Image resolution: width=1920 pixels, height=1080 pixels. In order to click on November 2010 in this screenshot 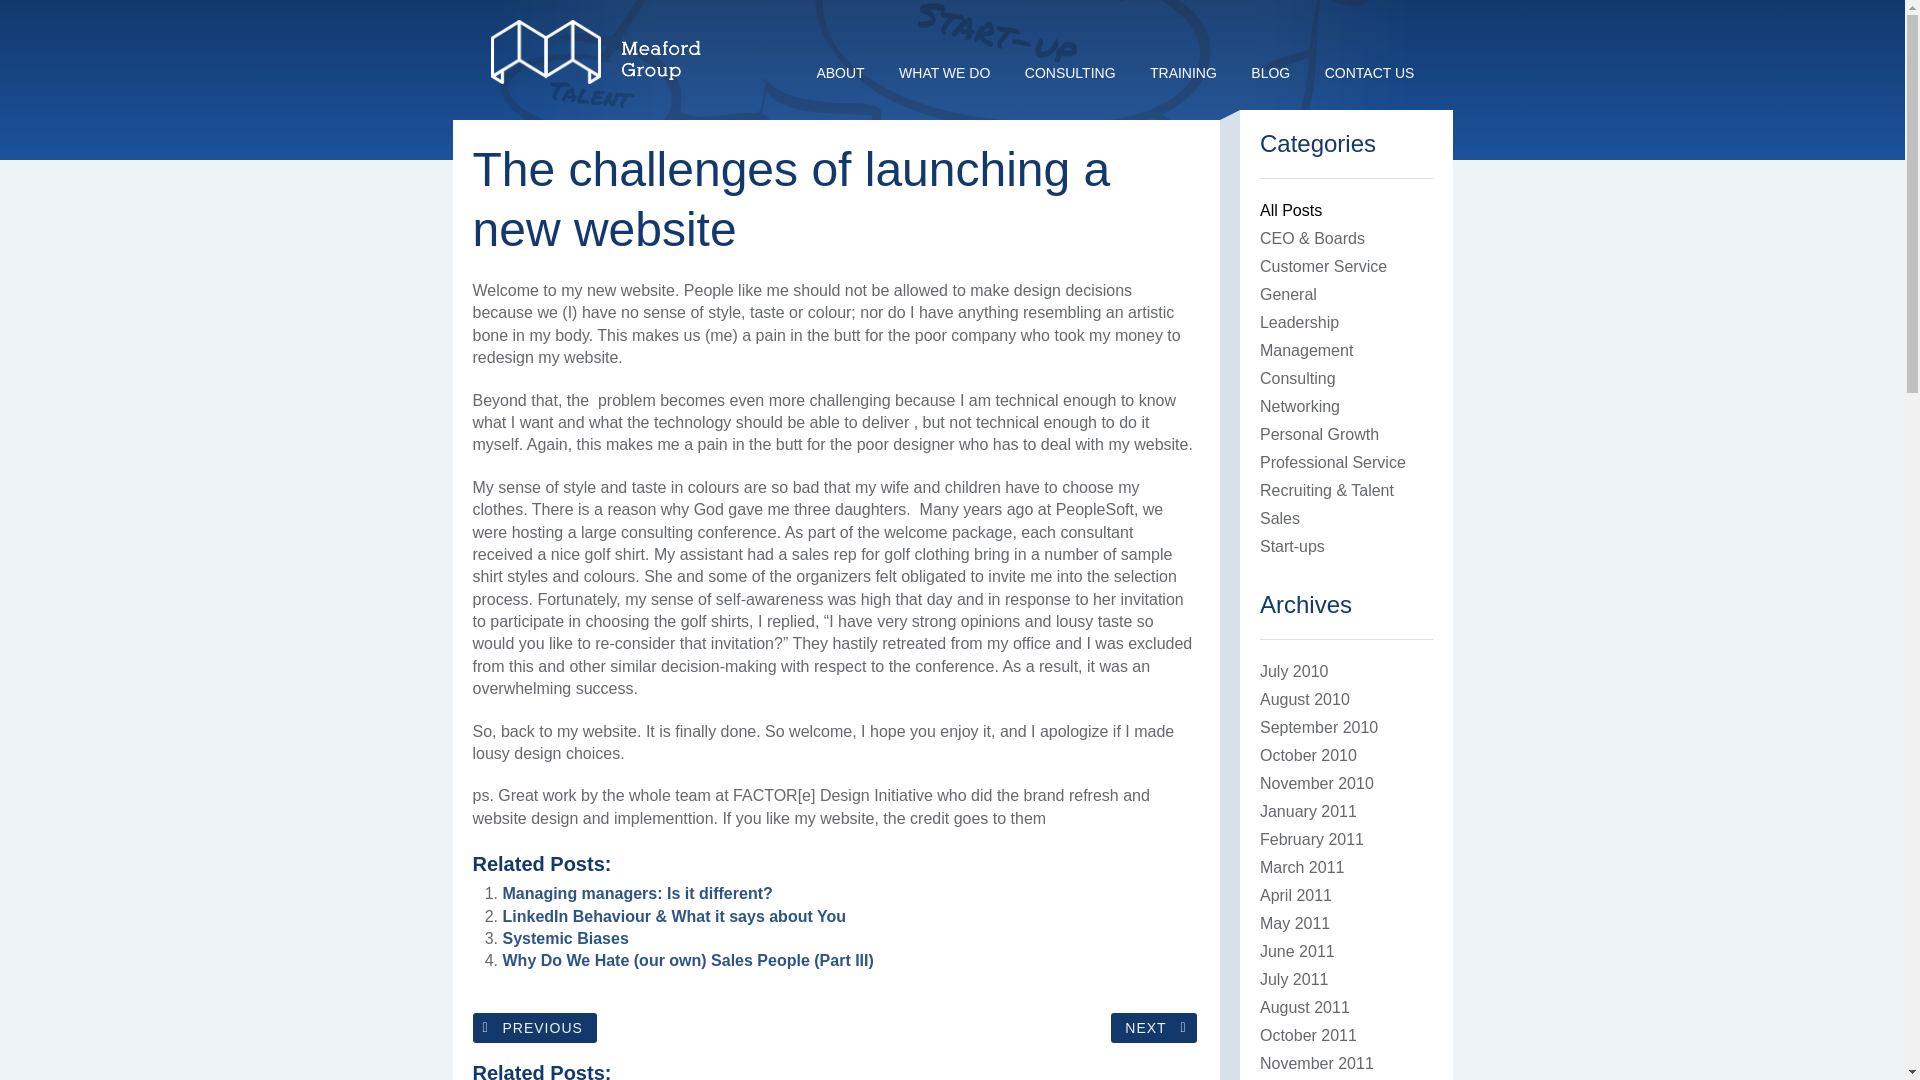, I will do `click(1316, 783)`.